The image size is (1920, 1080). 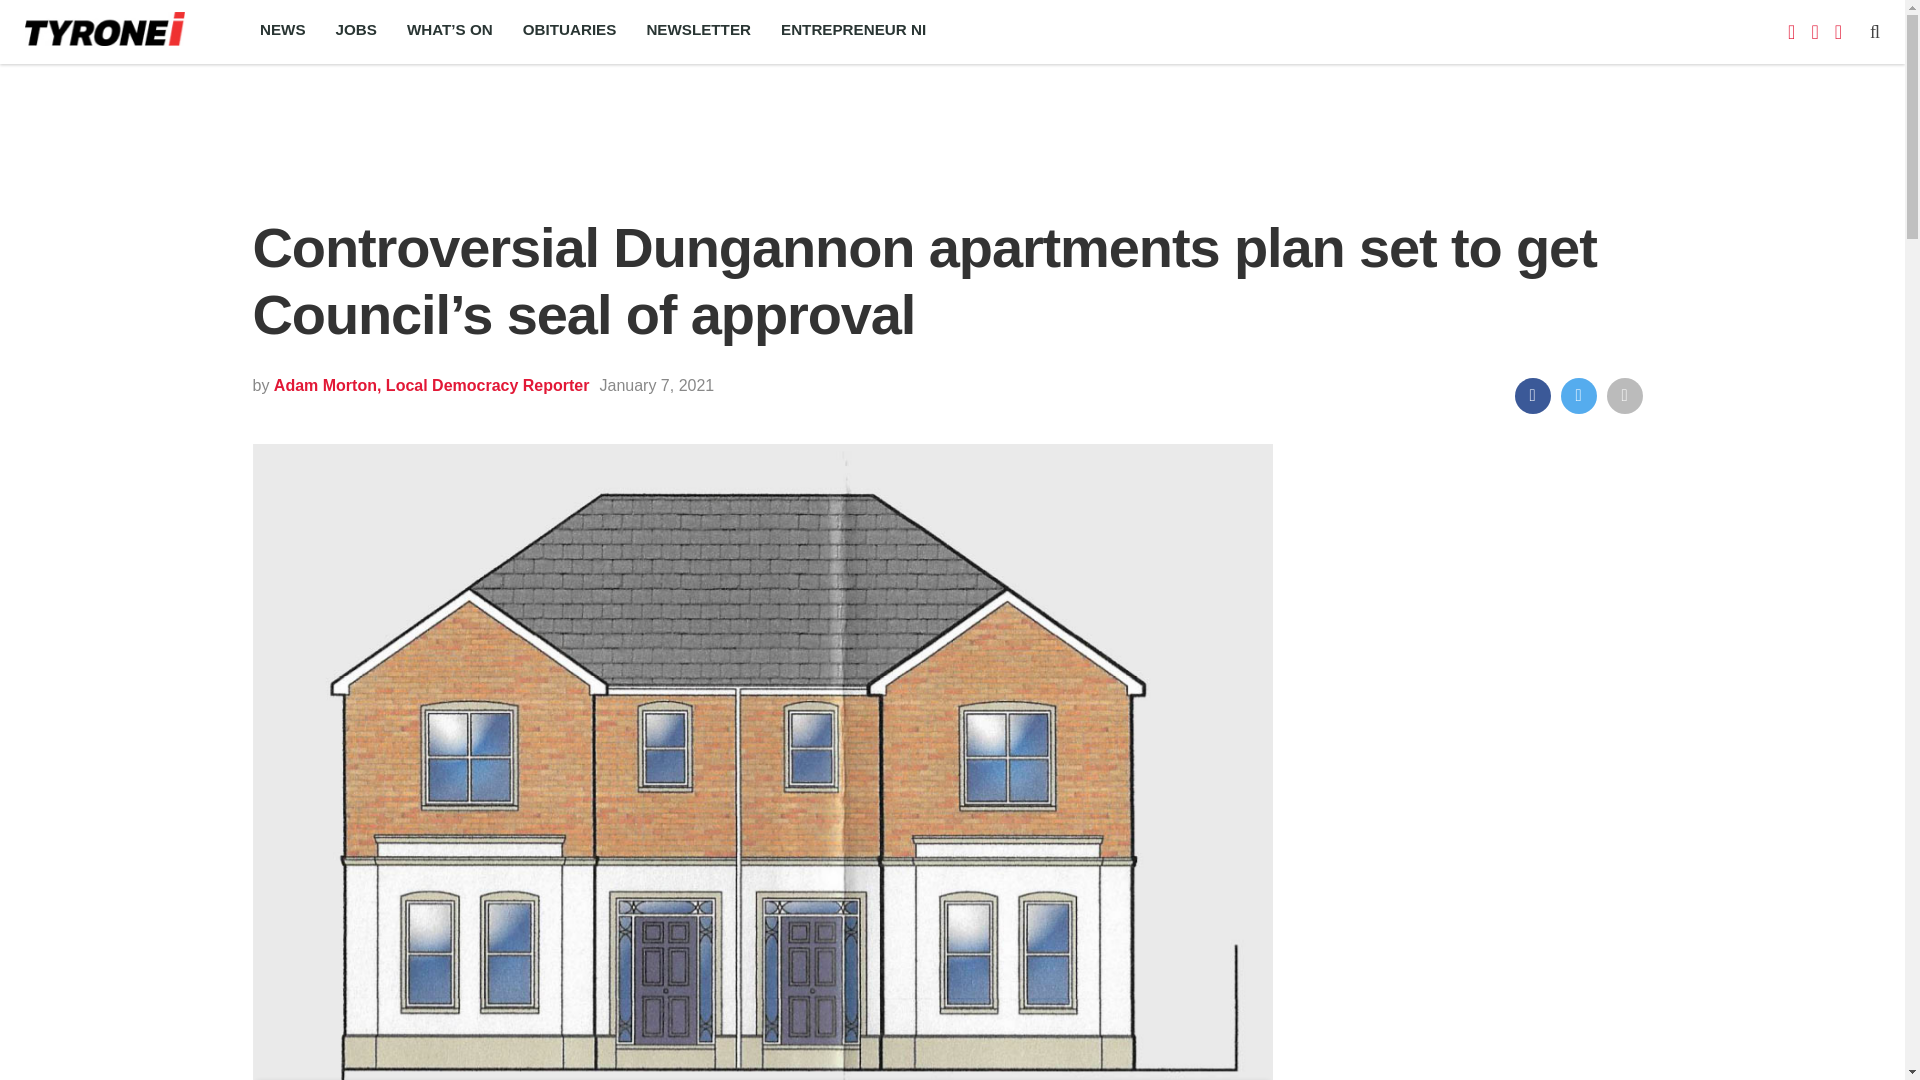 I want to click on Adam Morton, Local Democracy Reporter, so click(x=432, y=385).